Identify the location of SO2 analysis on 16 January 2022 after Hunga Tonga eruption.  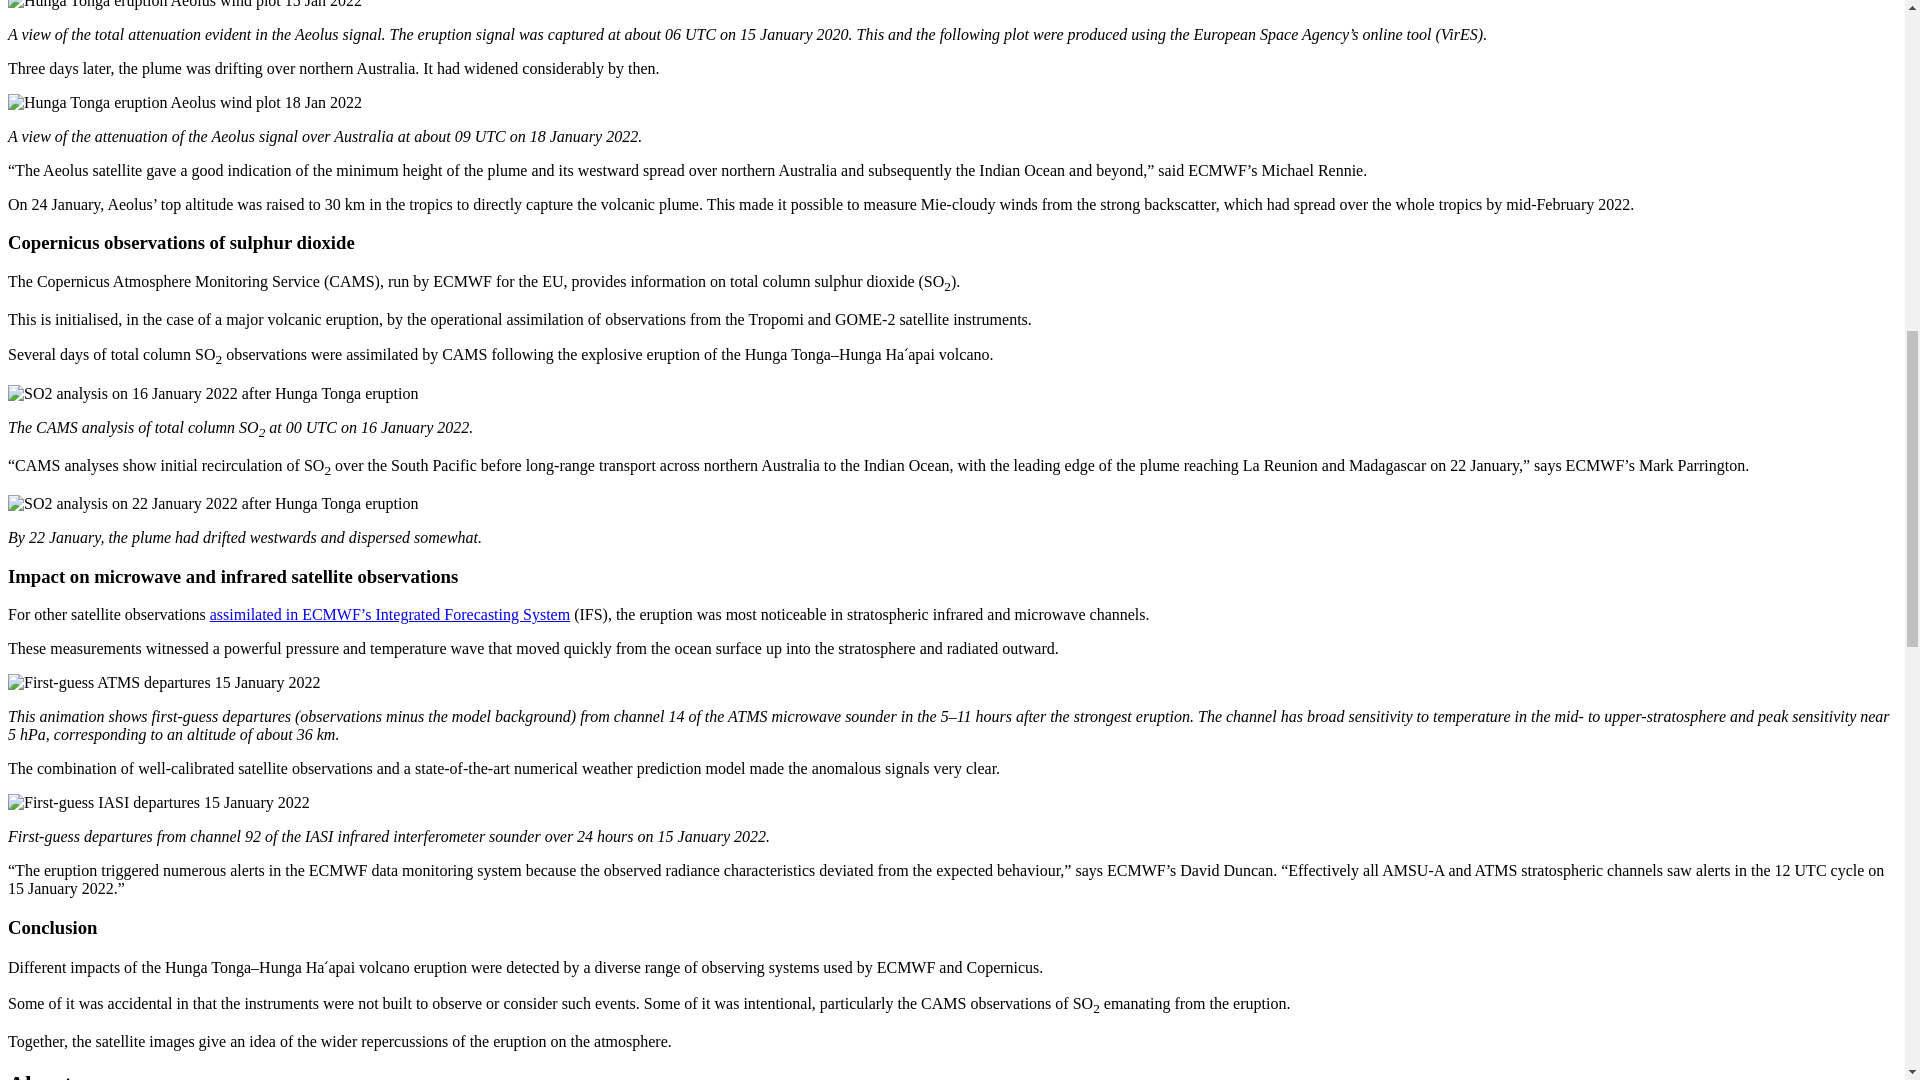
(212, 392).